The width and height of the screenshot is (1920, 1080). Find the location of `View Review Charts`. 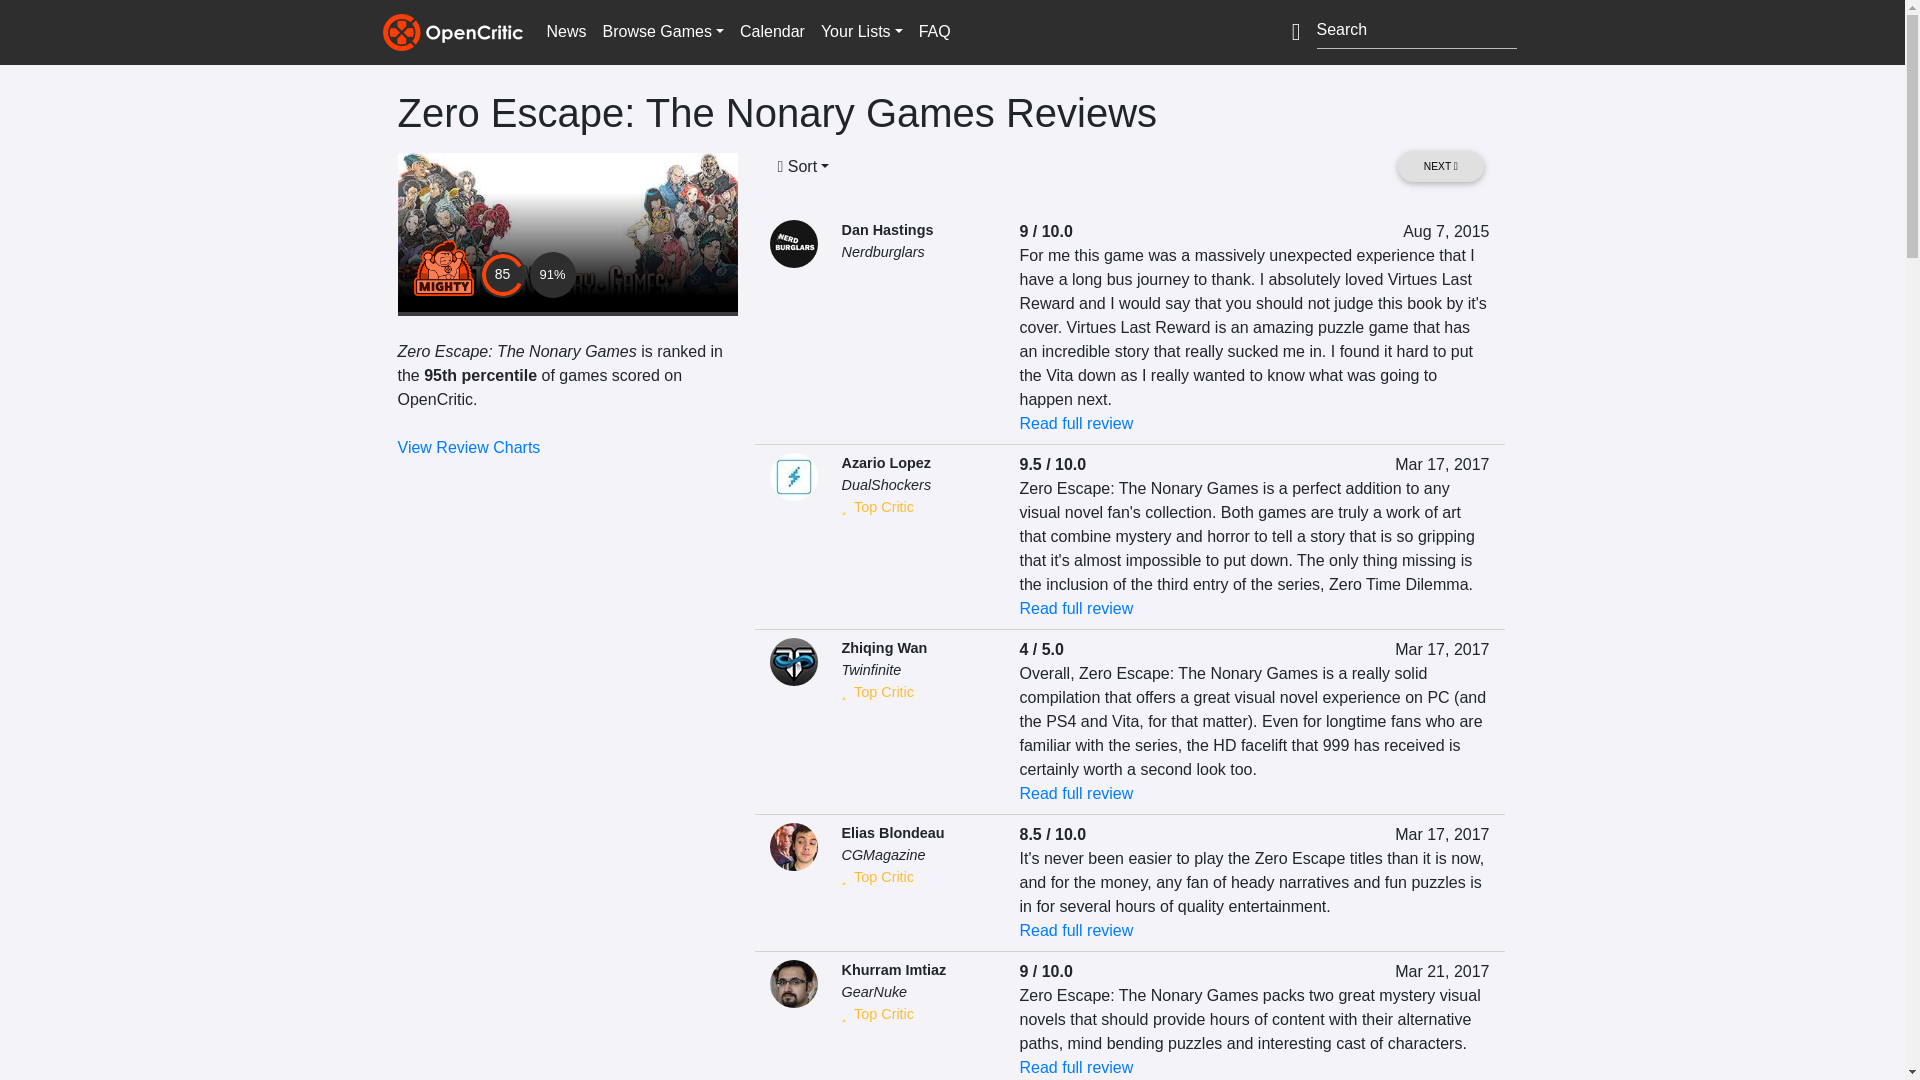

View Review Charts is located at coordinates (469, 446).